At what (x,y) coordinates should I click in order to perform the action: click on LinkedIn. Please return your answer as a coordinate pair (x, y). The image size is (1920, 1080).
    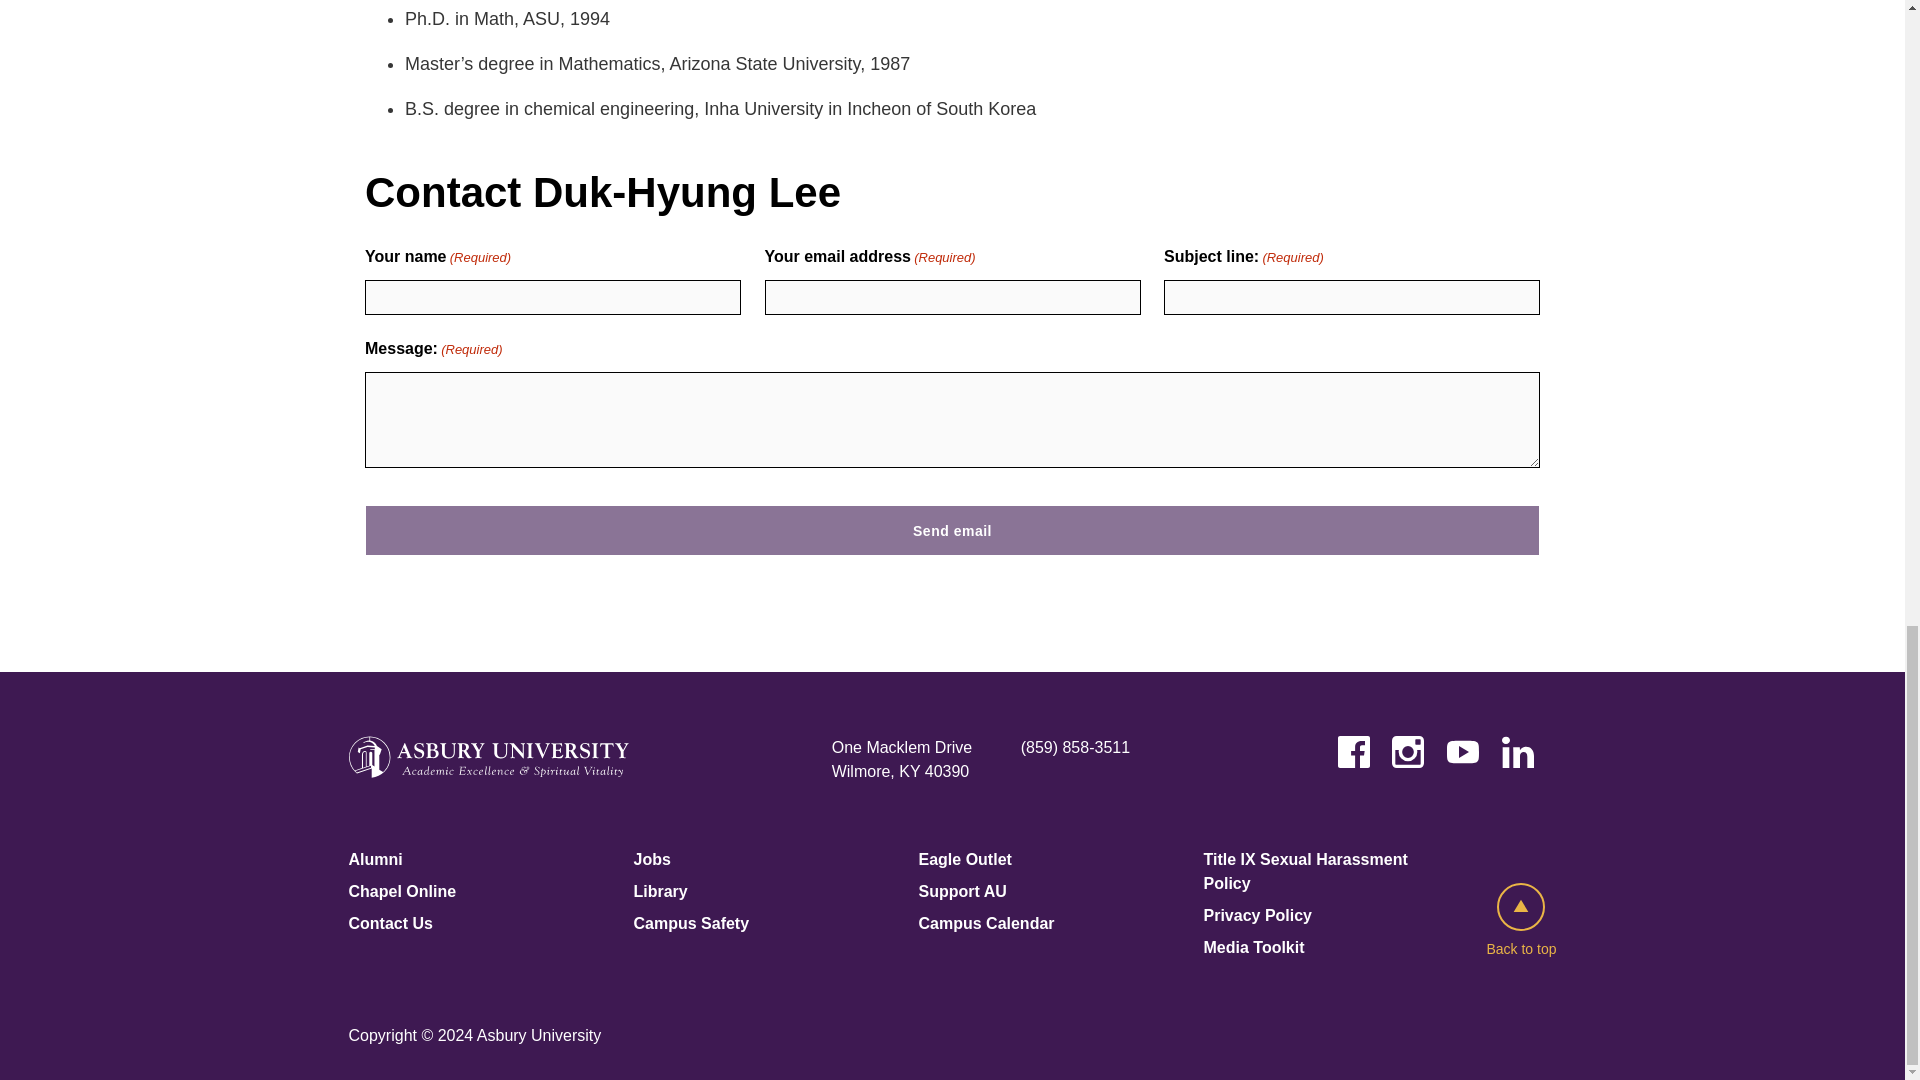
    Looking at the image, I should click on (1518, 751).